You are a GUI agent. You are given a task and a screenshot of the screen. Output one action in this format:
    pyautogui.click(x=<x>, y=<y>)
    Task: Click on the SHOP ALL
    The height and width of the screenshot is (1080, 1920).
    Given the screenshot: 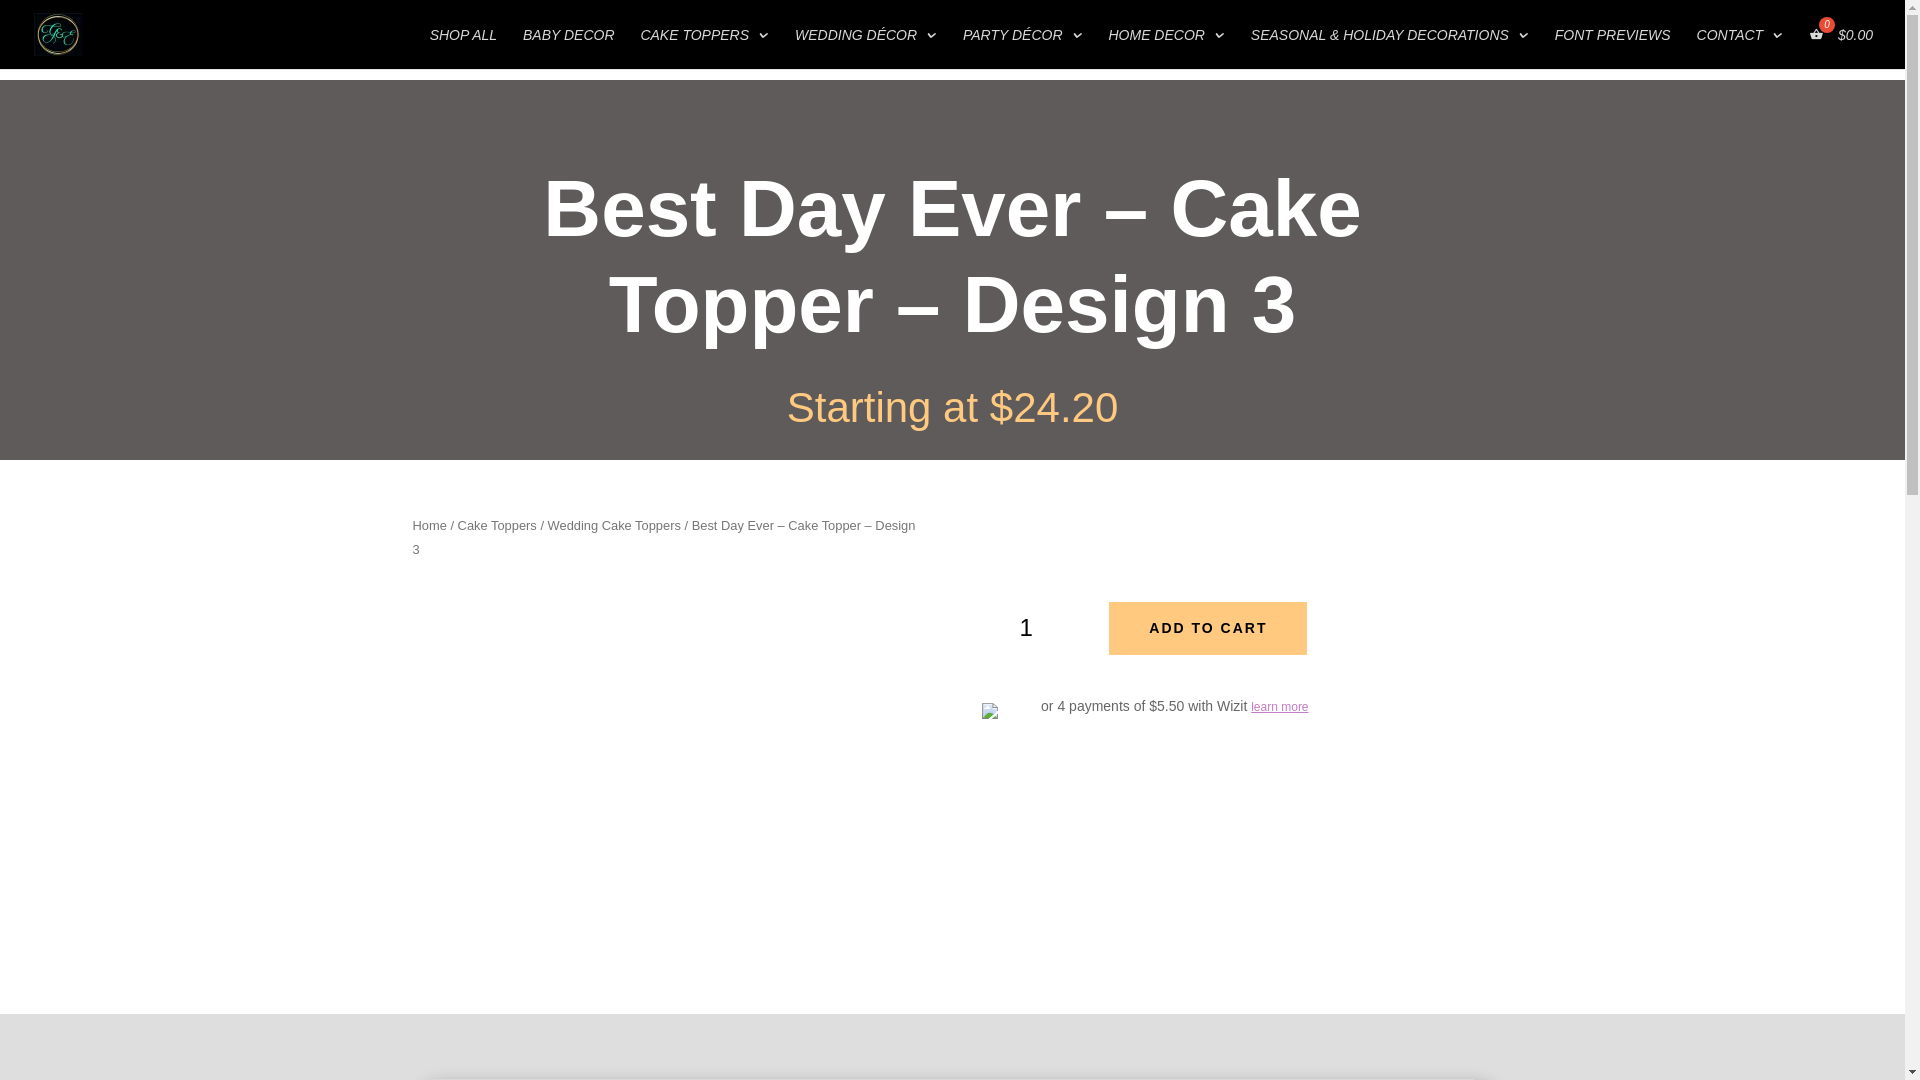 What is the action you would take?
    pyautogui.click(x=464, y=48)
    